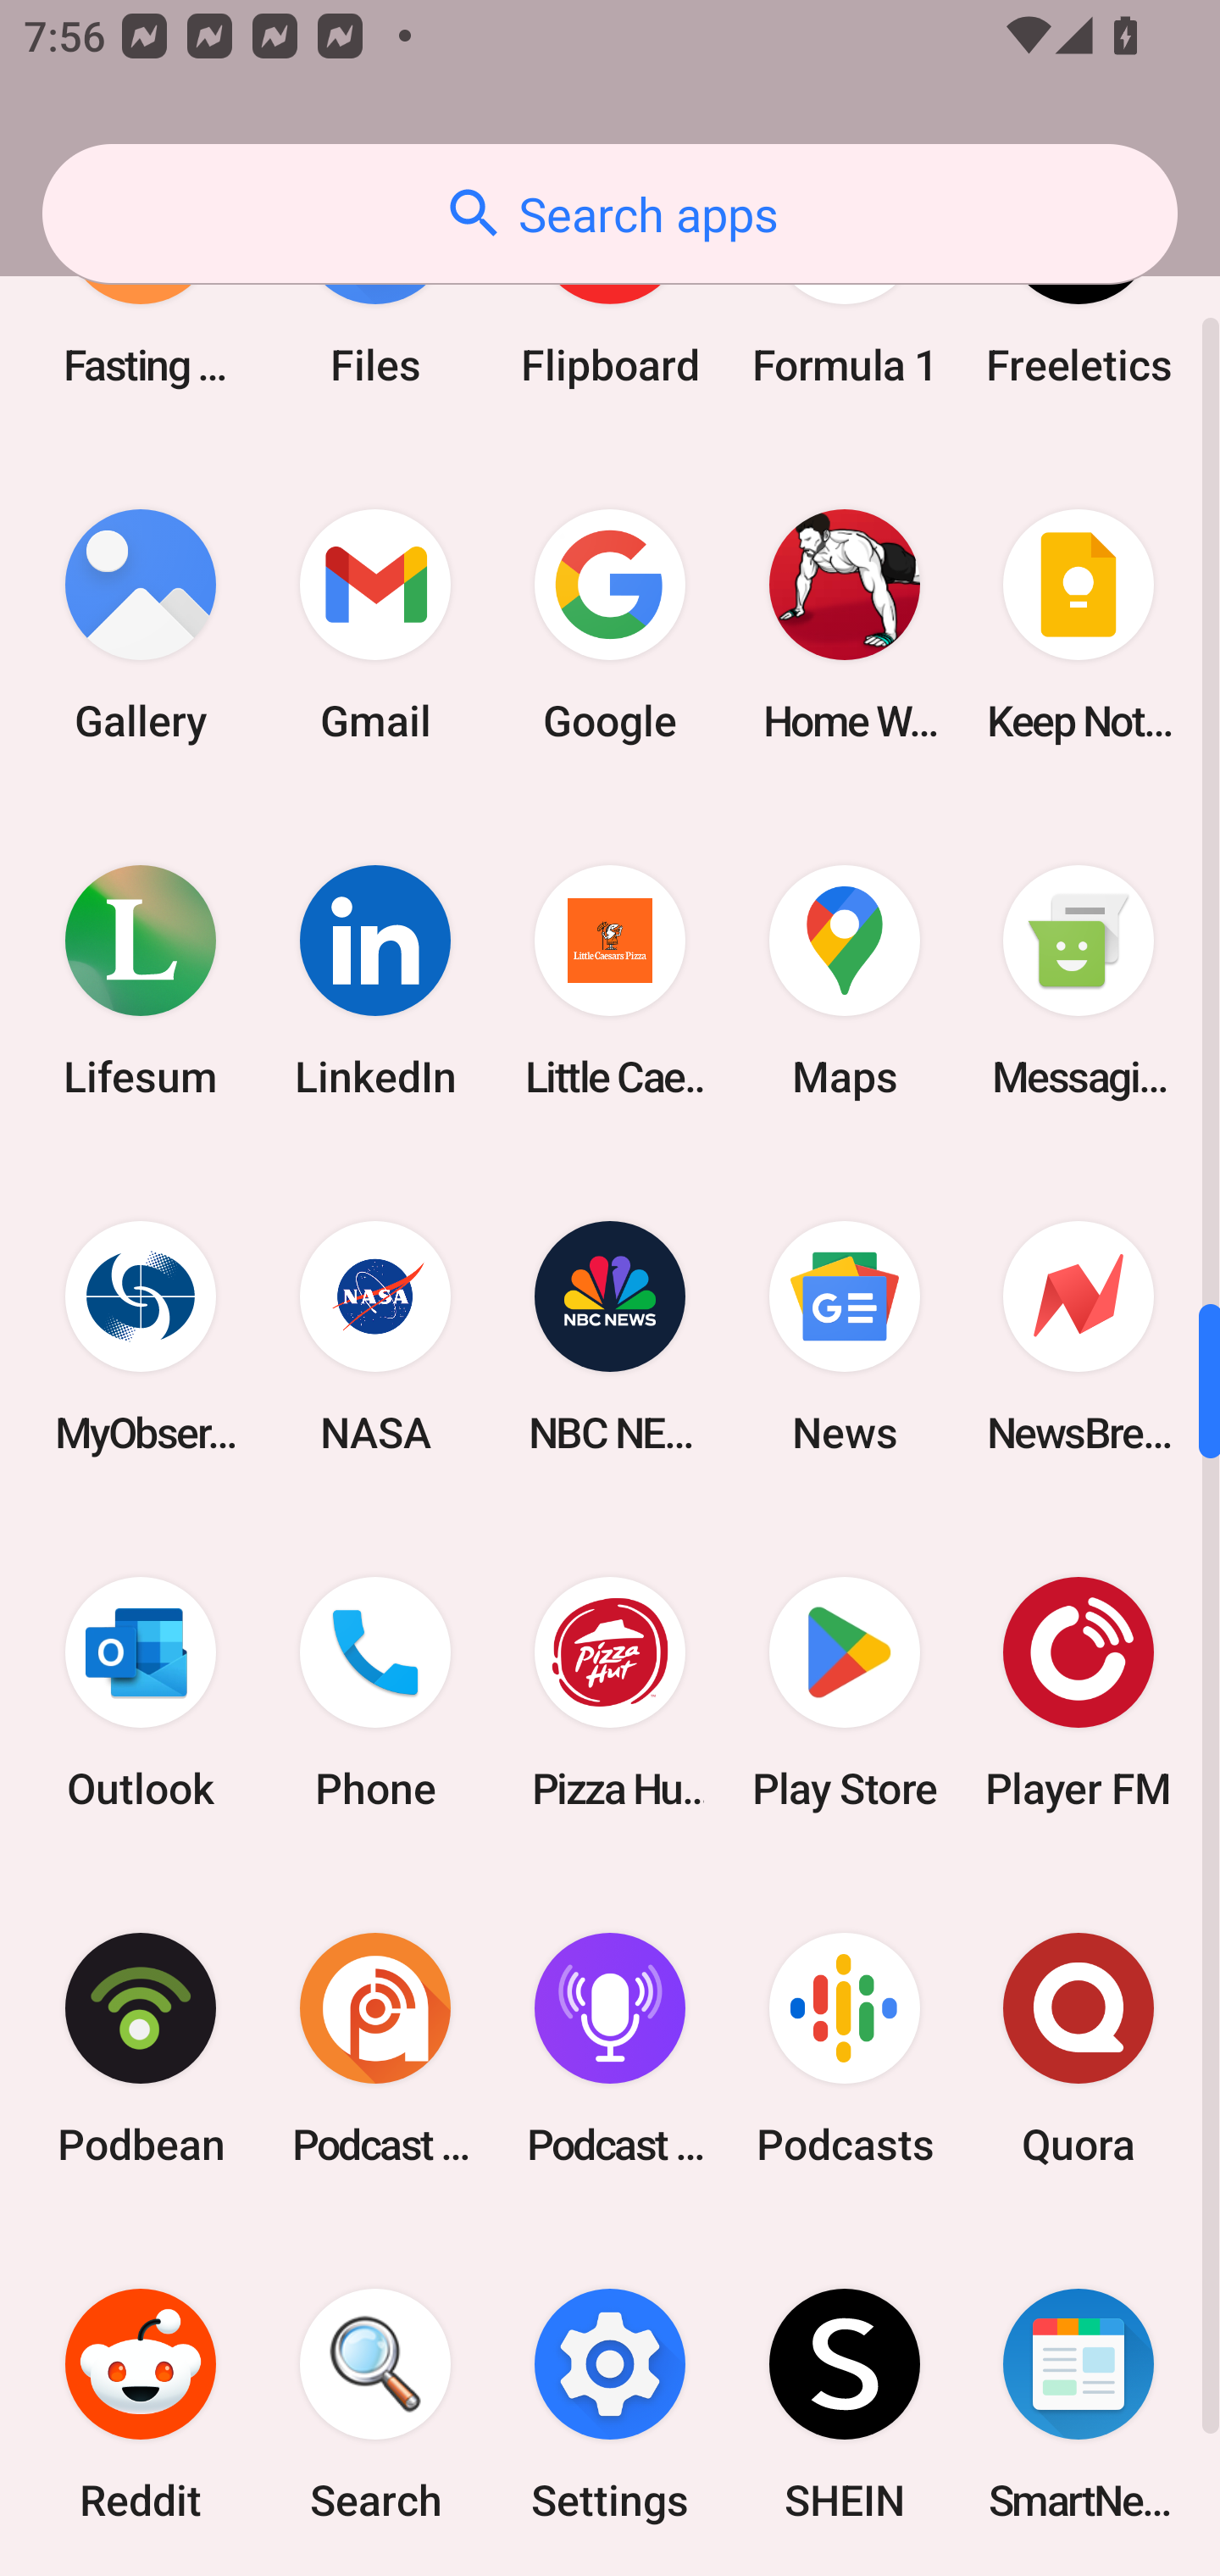 The height and width of the screenshot is (2576, 1220). I want to click on Maps, so click(844, 981).